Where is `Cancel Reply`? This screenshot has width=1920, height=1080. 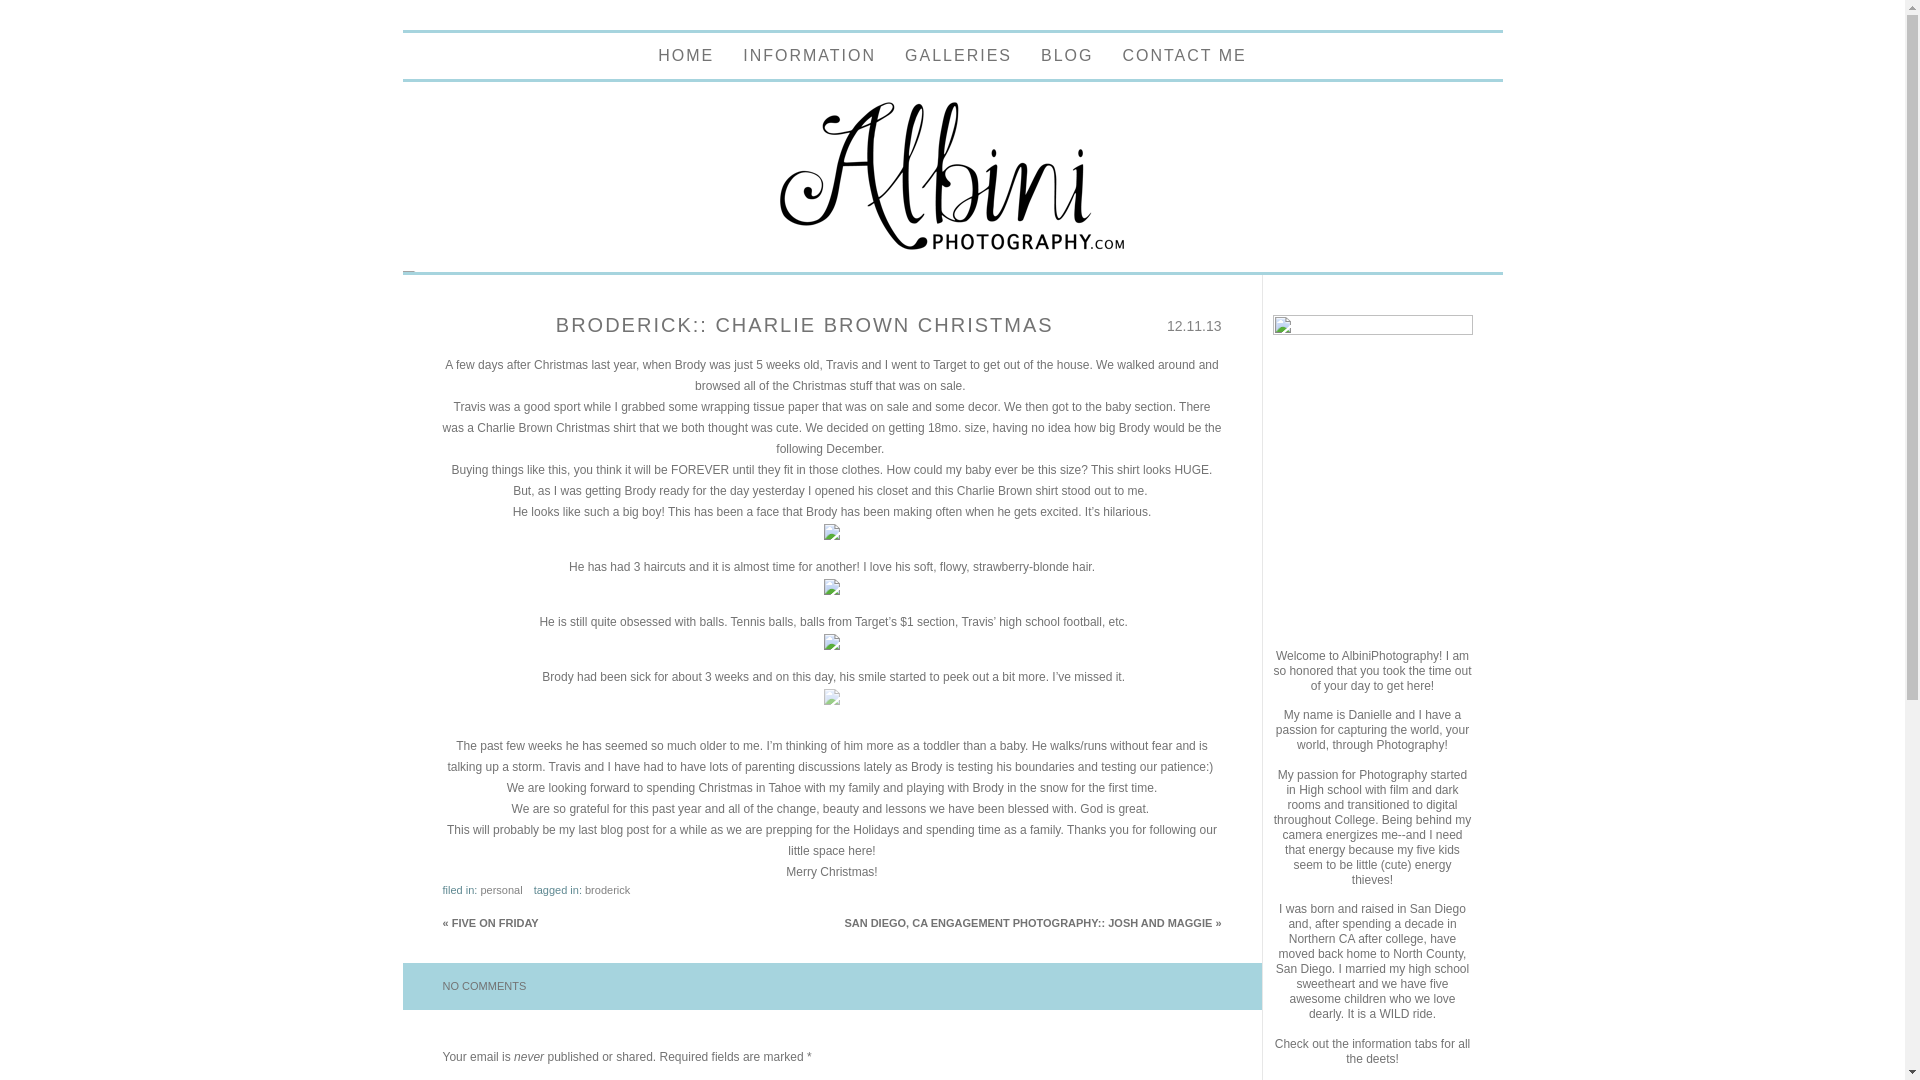
Cancel Reply is located at coordinates (47, 10).